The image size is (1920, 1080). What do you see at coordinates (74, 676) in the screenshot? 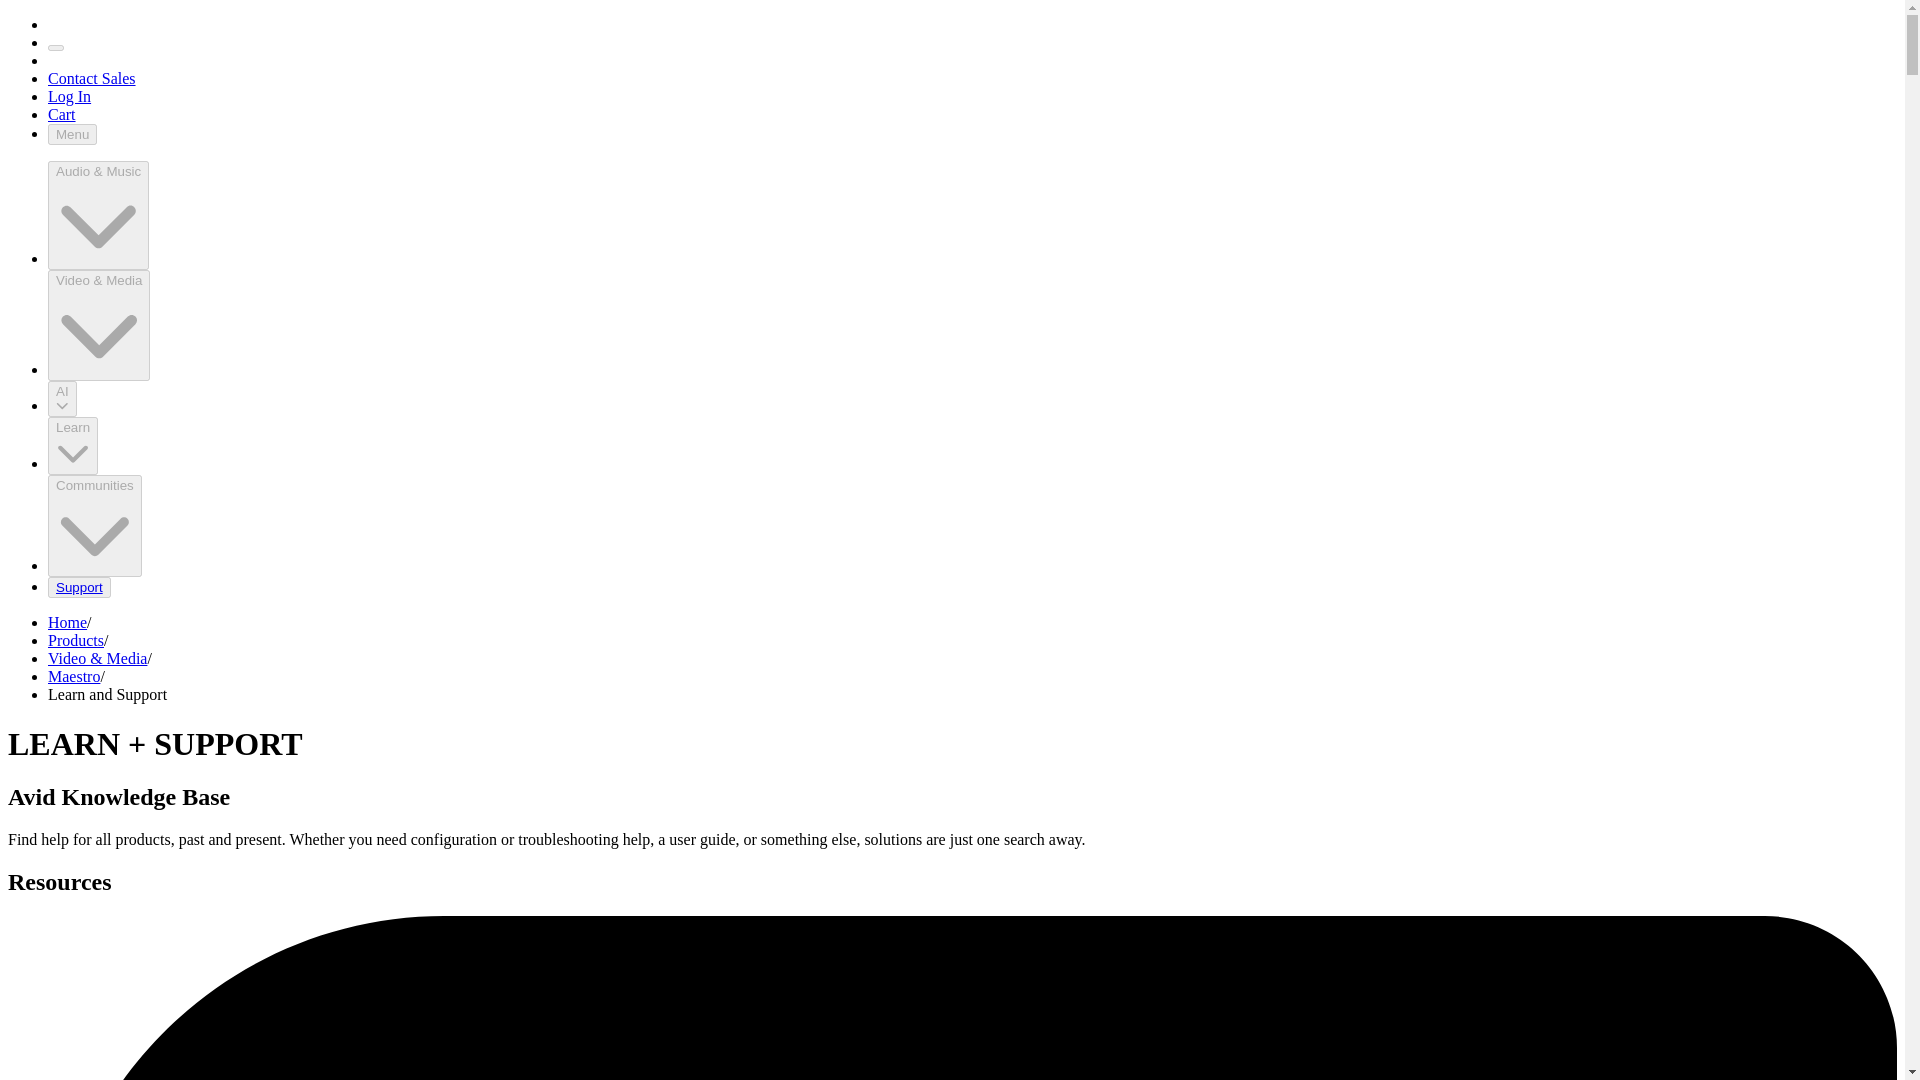
I see `Maestro` at bounding box center [74, 676].